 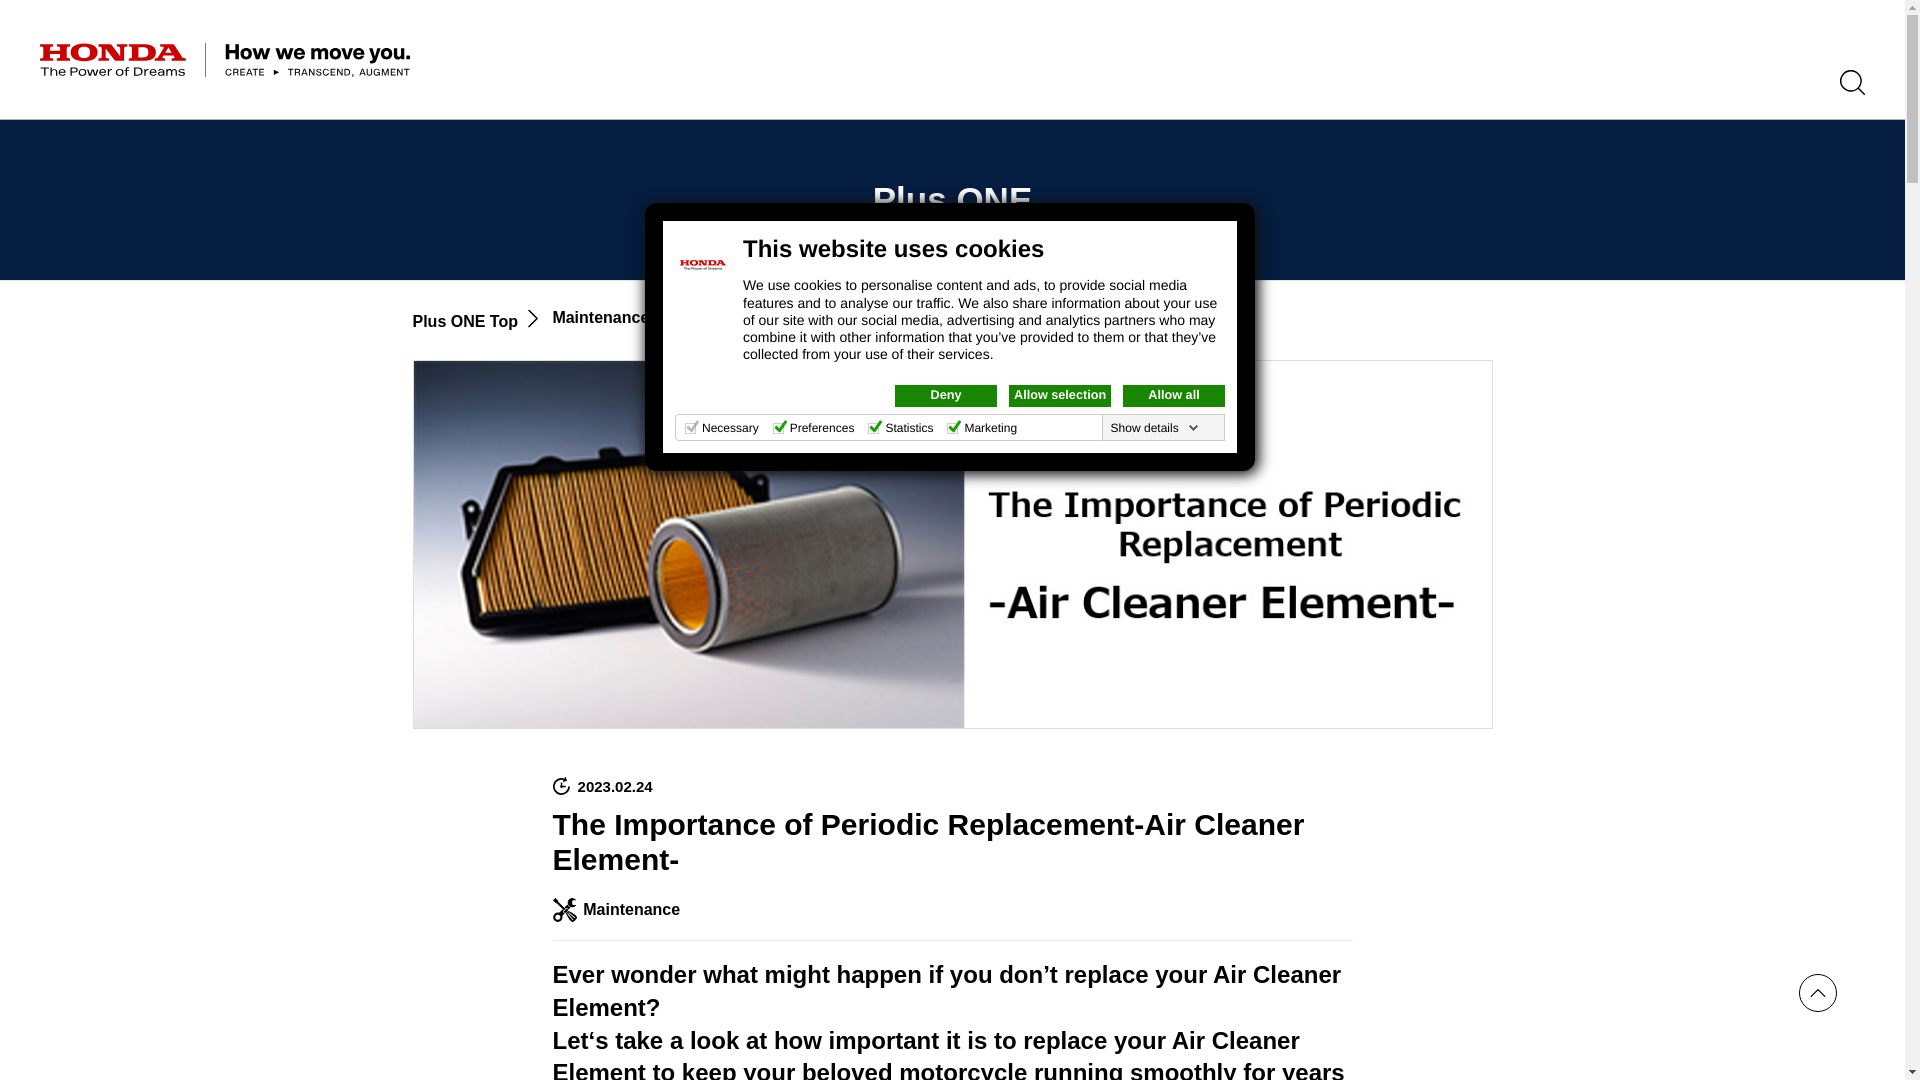 I want to click on Allow all, so click(x=1174, y=396).